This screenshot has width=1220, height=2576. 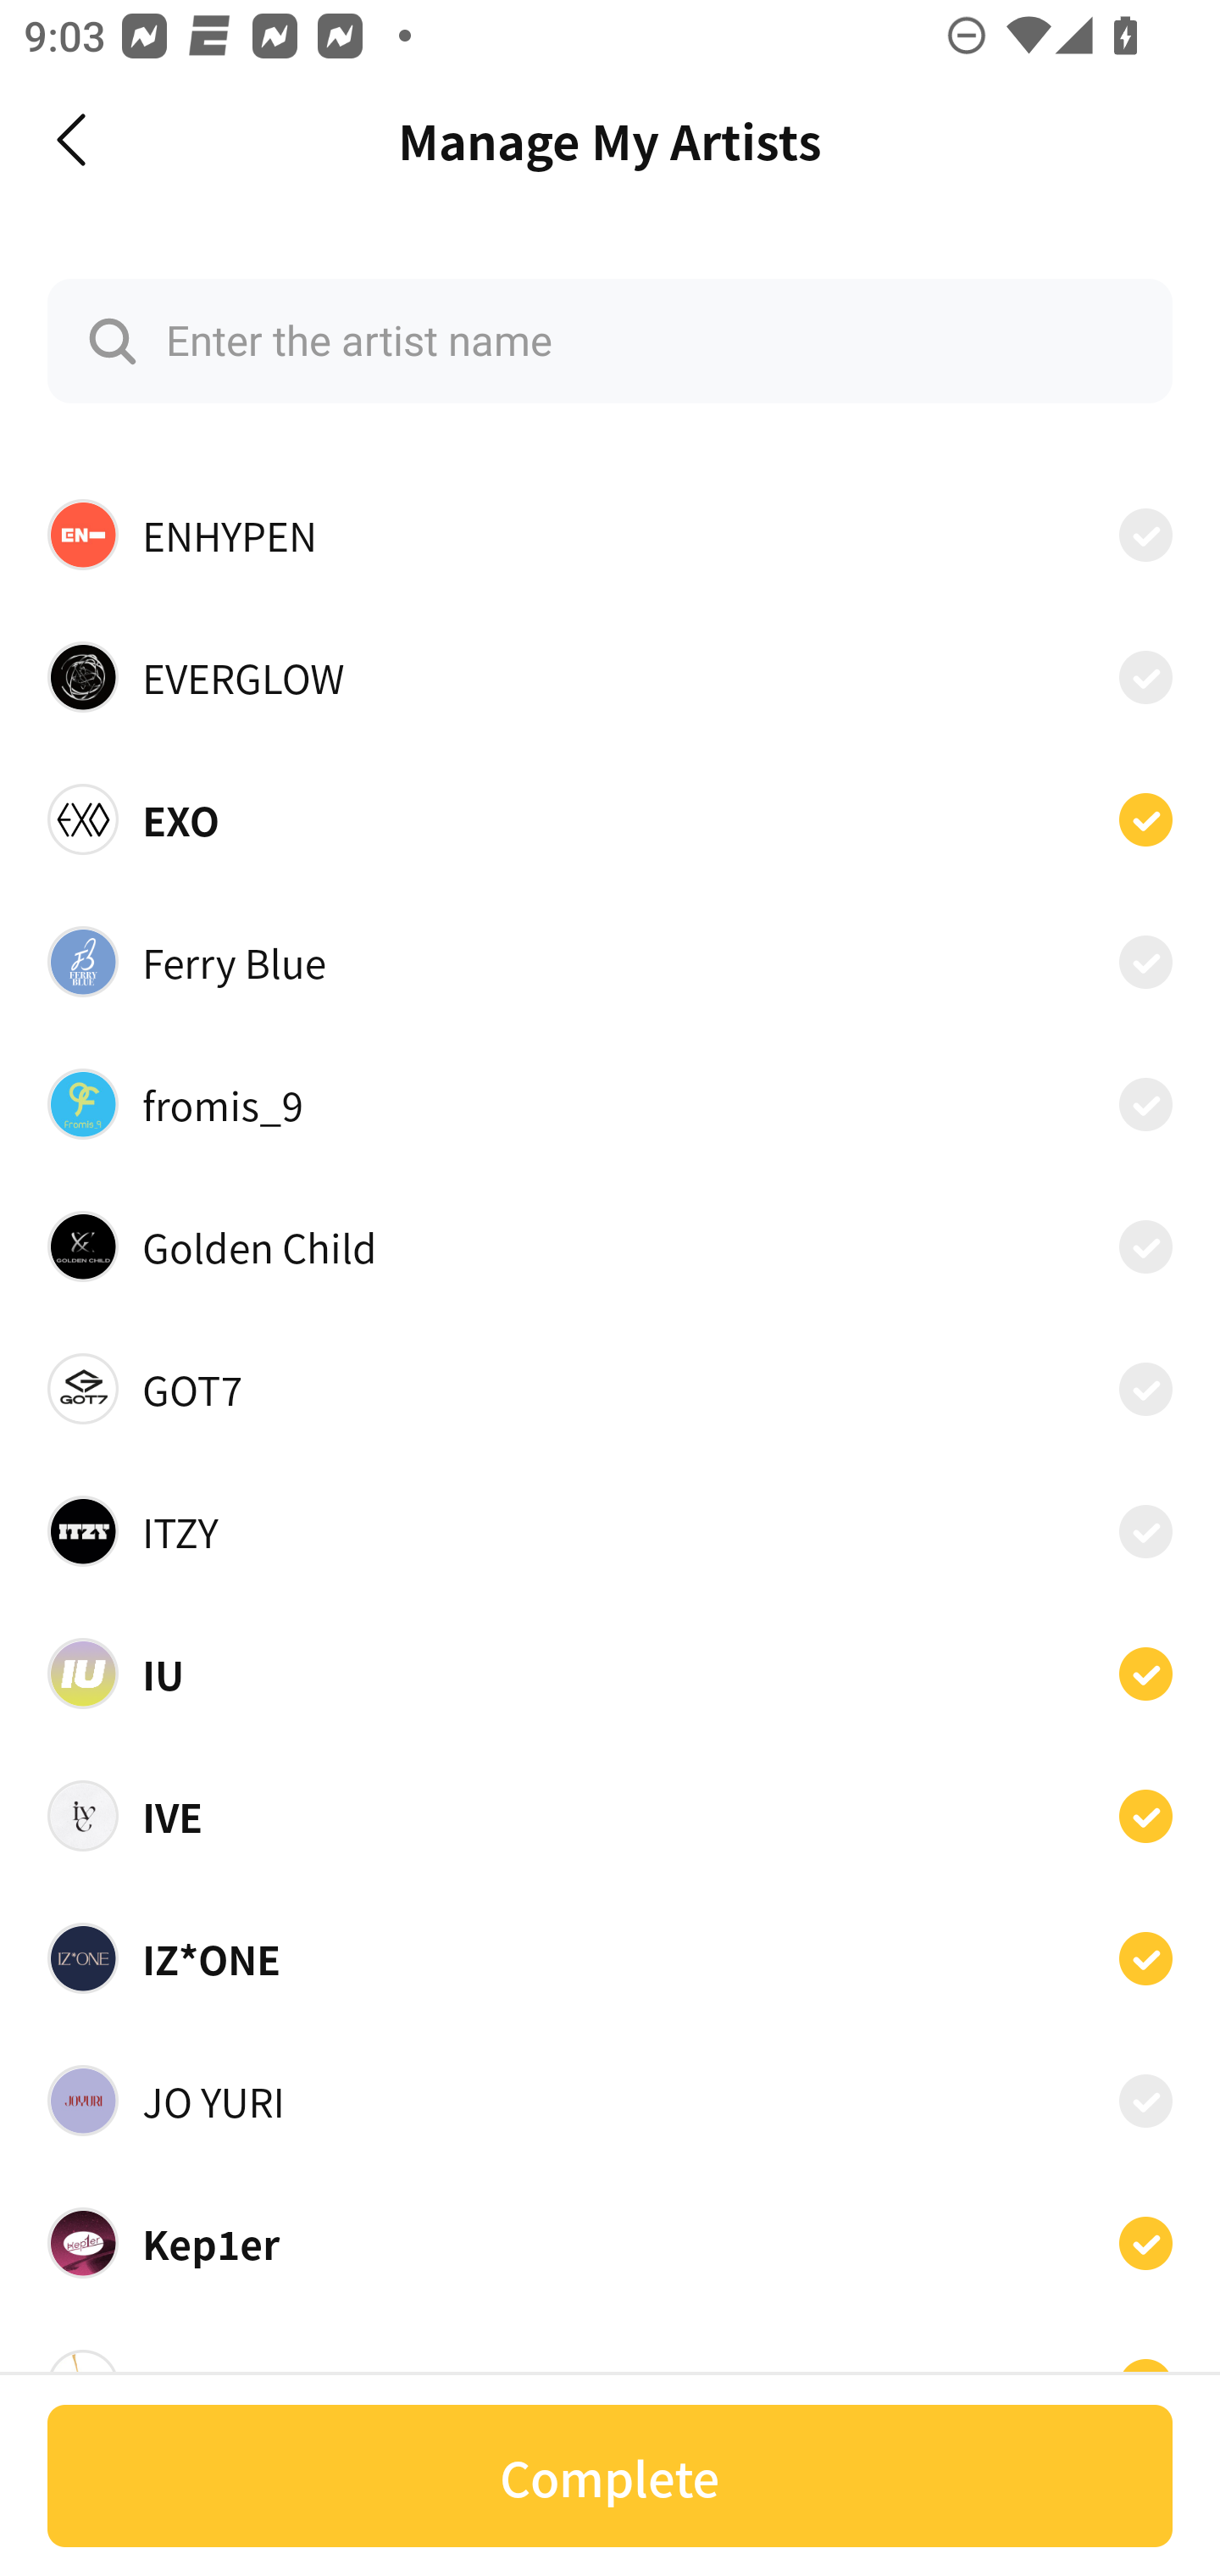 I want to click on EXO, so click(x=610, y=819).